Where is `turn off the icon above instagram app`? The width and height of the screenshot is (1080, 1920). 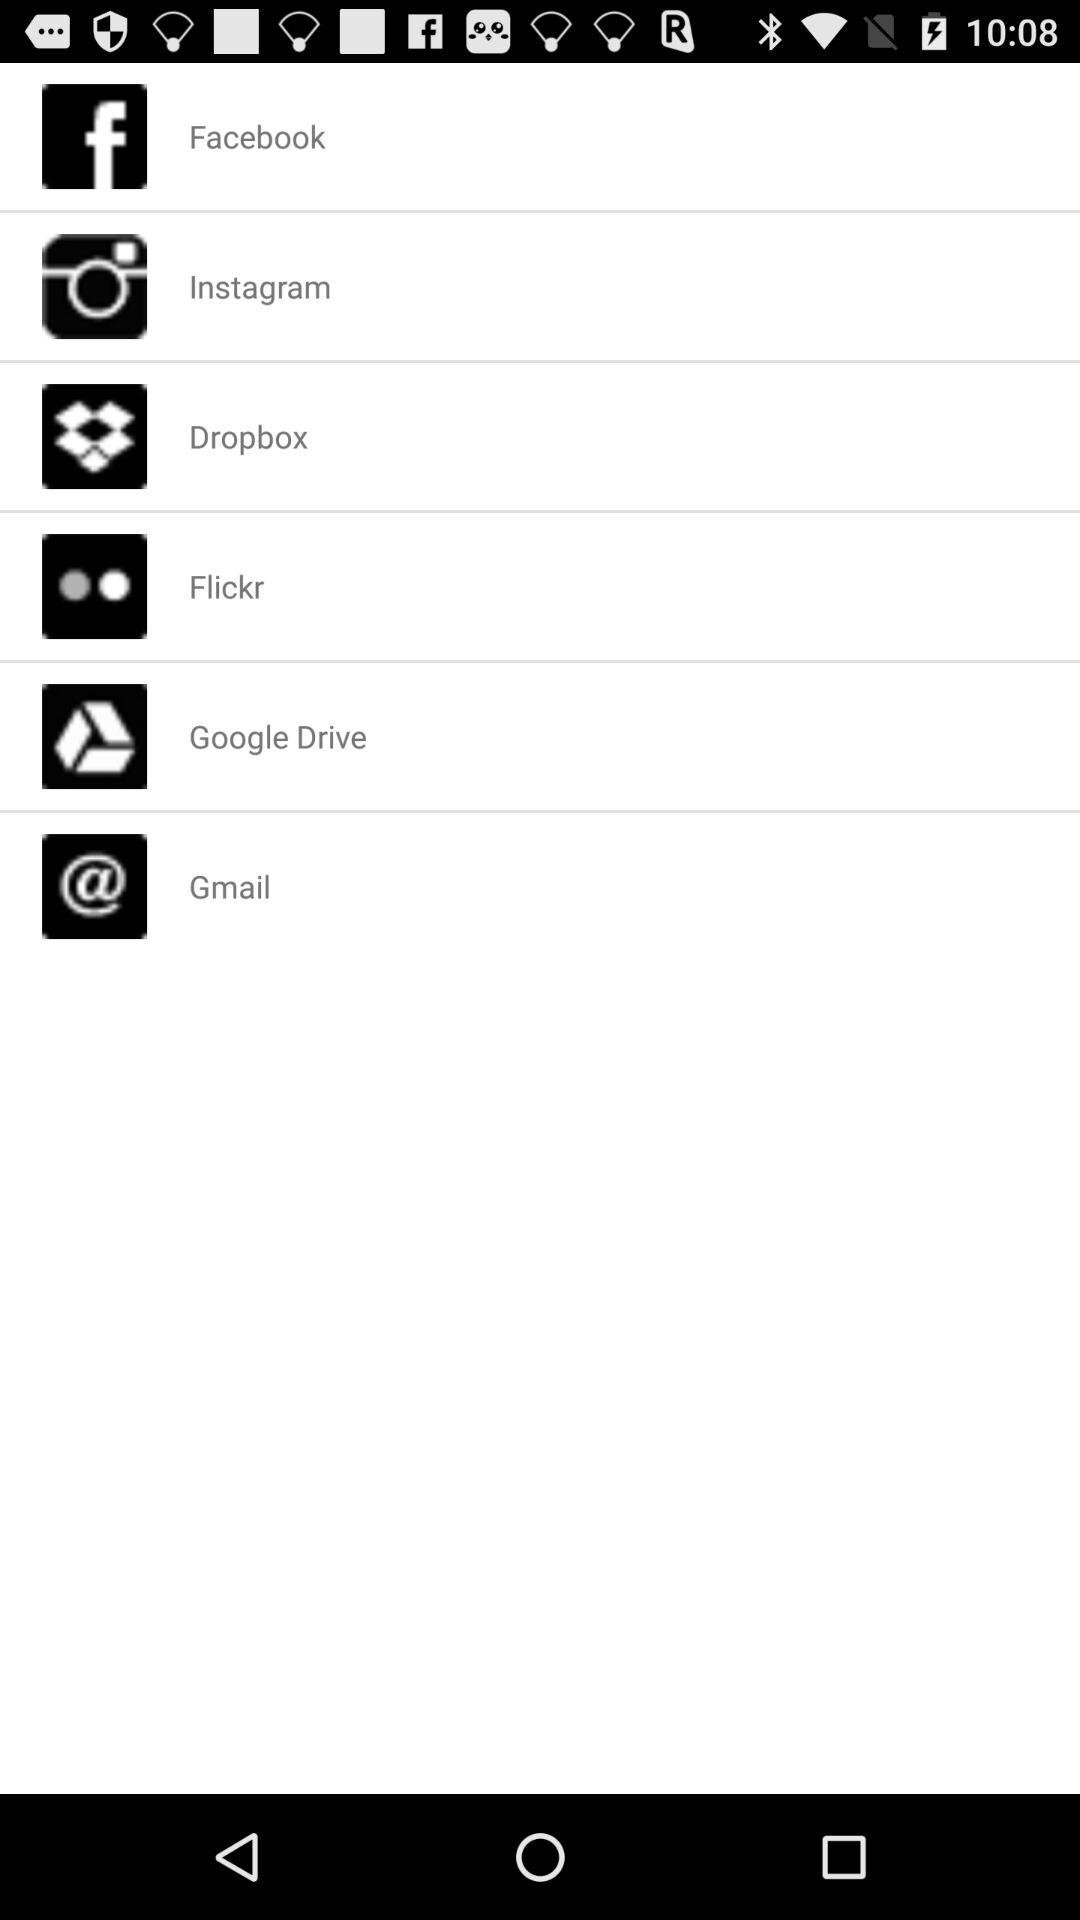 turn off the icon above instagram app is located at coordinates (256, 136).